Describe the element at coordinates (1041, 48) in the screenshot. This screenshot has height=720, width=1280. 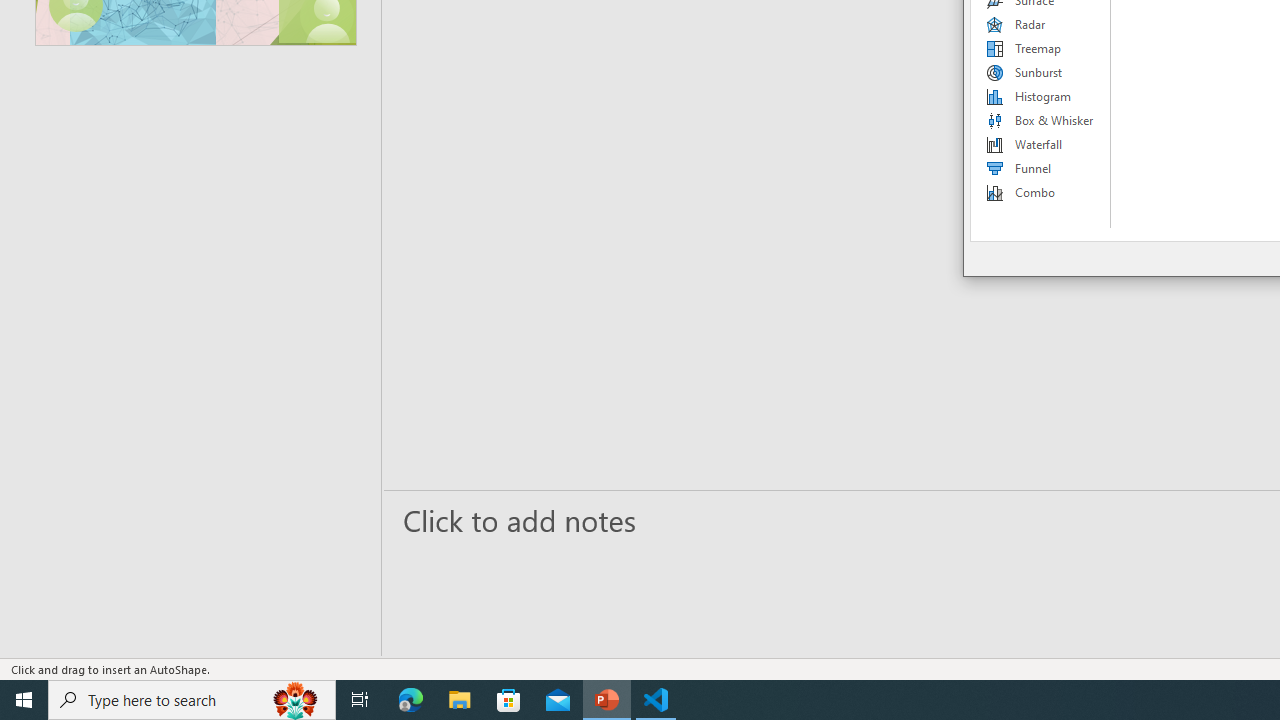
I see `Treemap` at that location.